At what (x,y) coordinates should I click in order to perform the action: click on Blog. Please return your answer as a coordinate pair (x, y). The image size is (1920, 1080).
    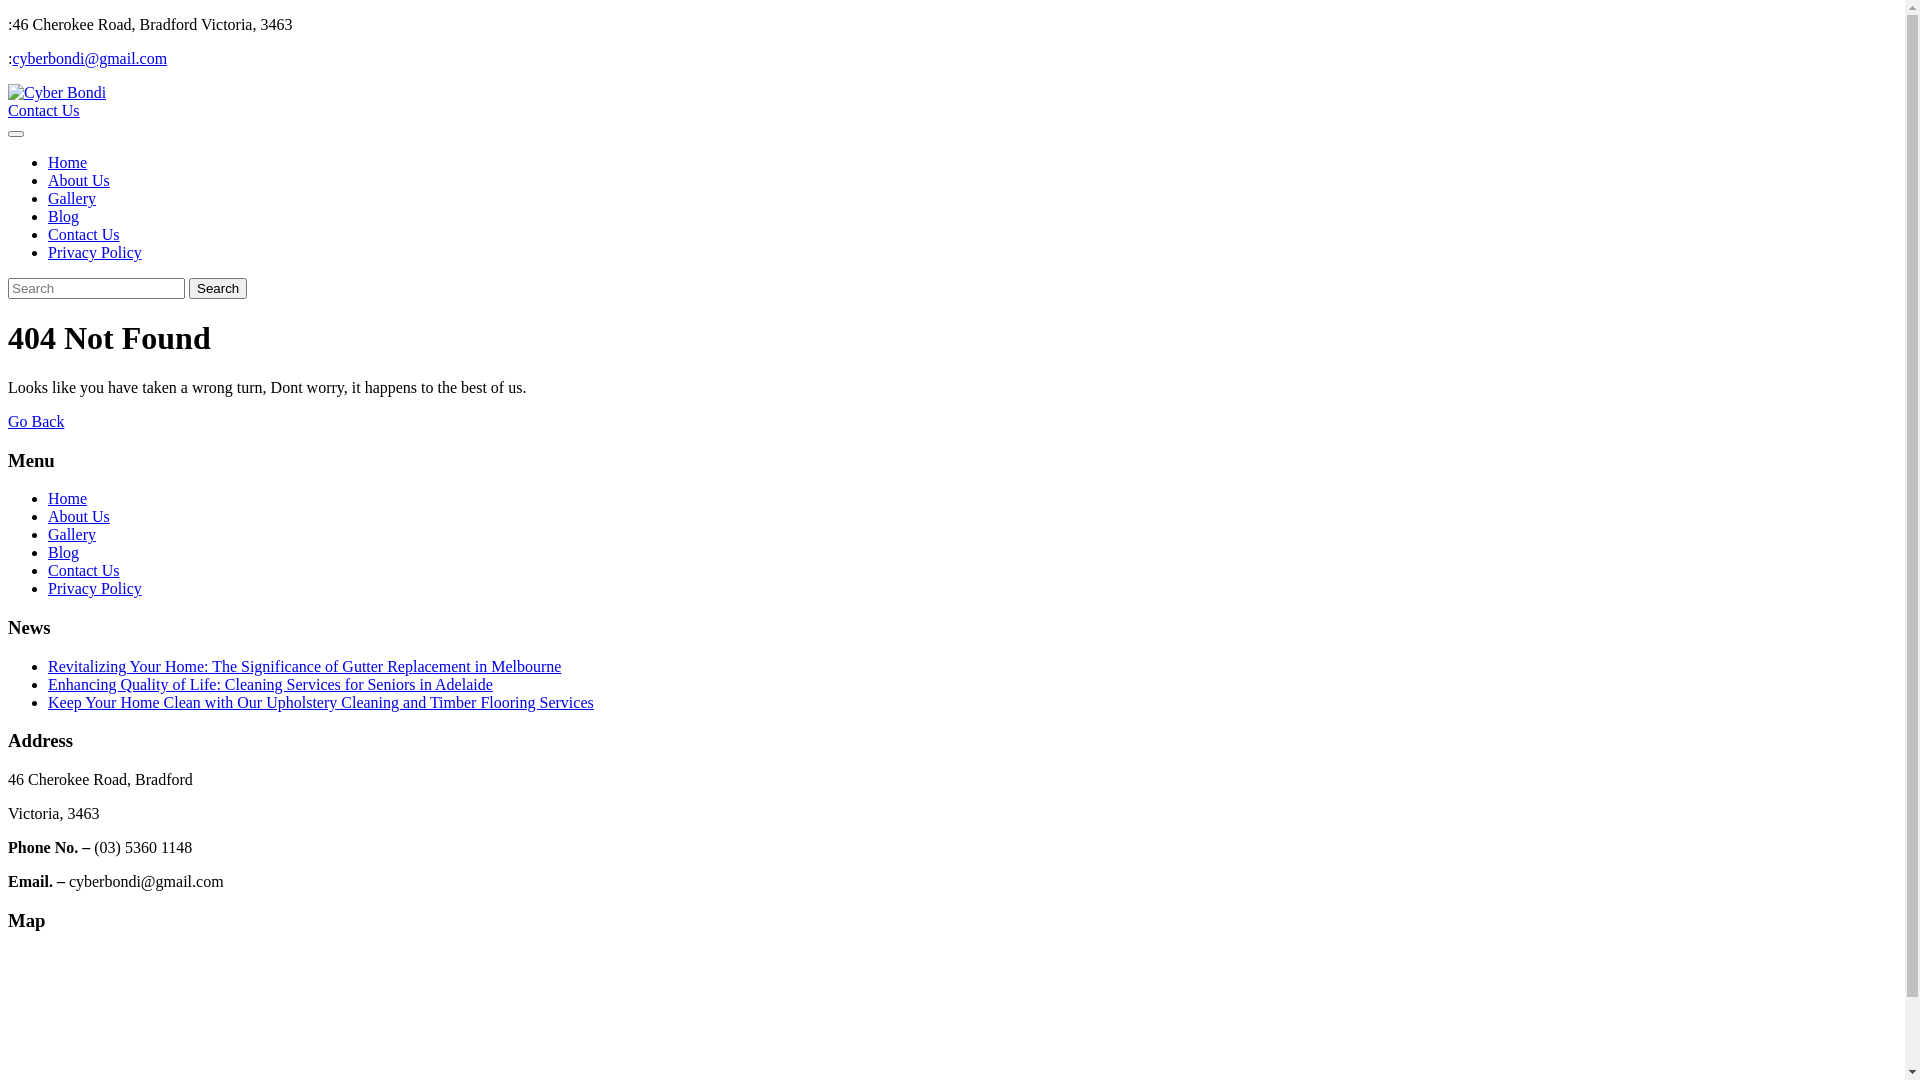
    Looking at the image, I should click on (64, 552).